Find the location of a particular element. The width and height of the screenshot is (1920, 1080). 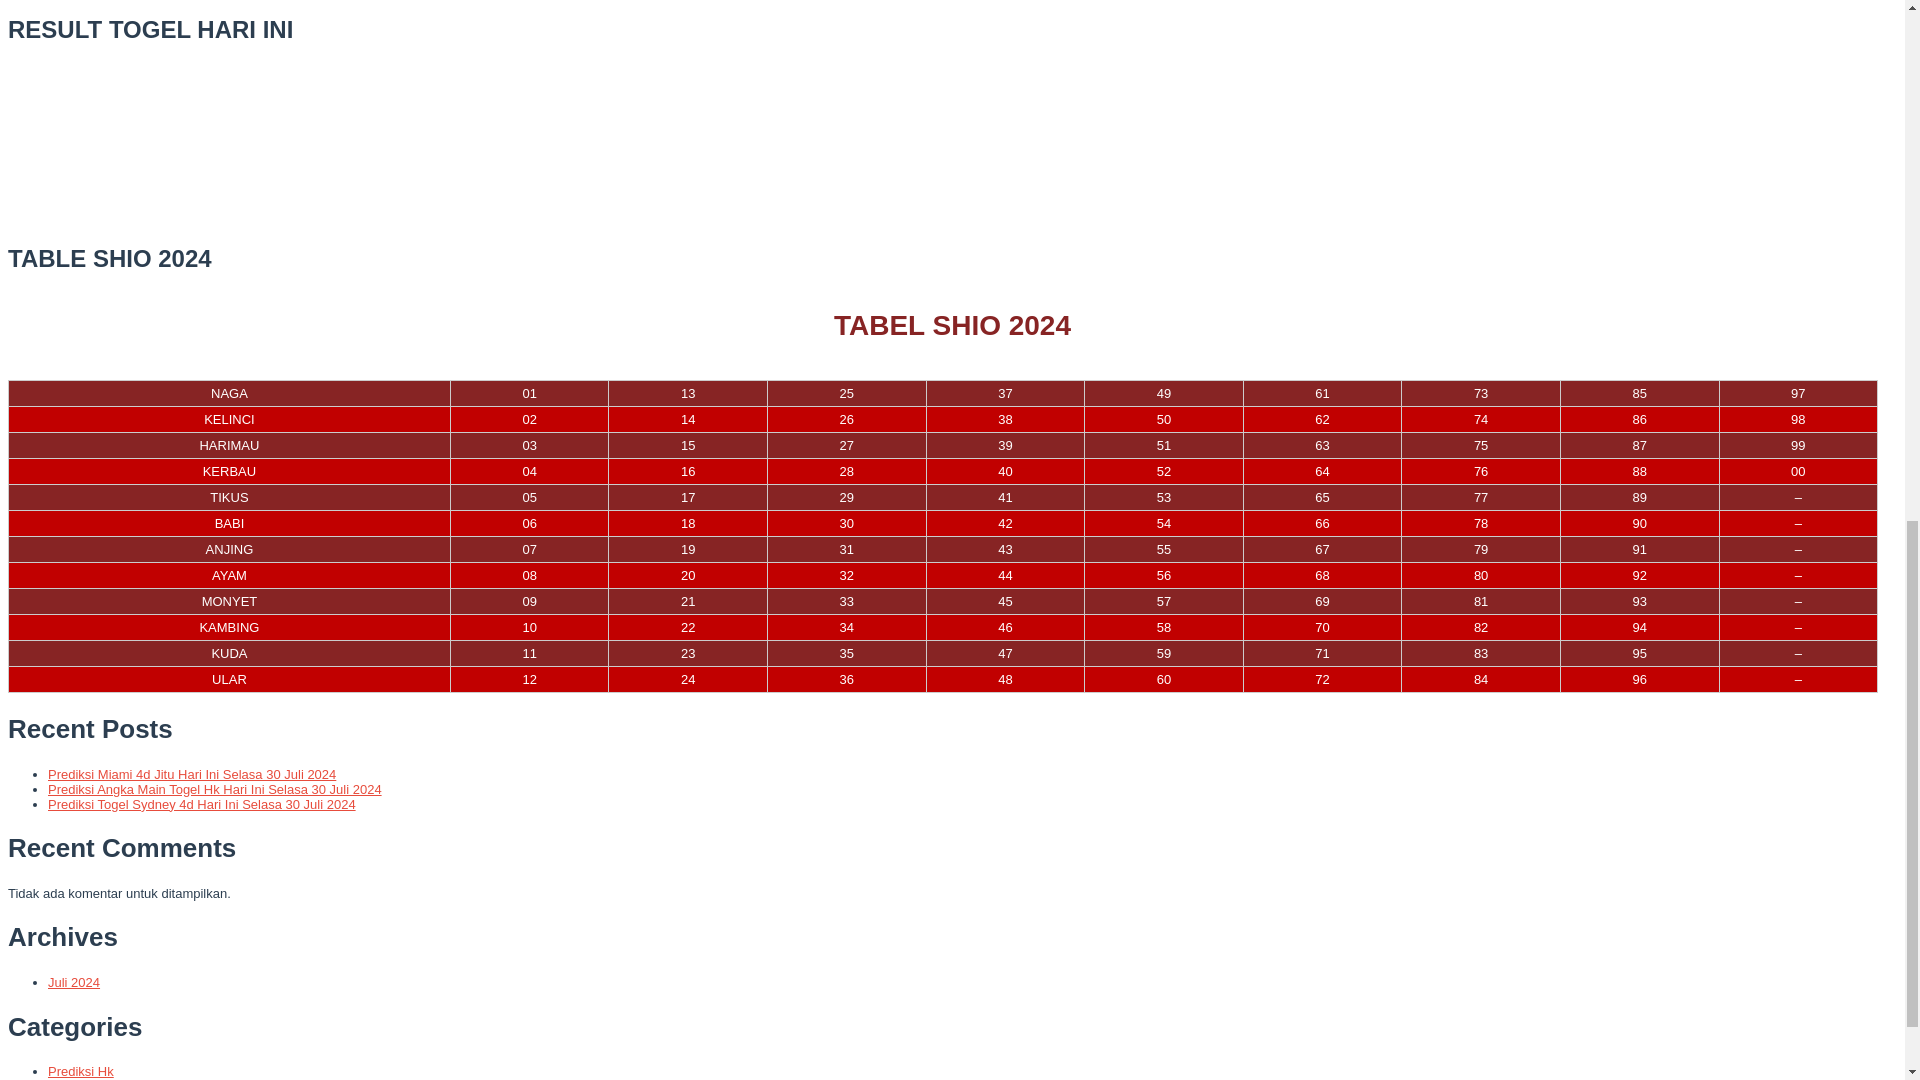

Prediksi Angka Main Togel Hk Hari Ini Selasa 30 Juli 2024 is located at coordinates (215, 789).